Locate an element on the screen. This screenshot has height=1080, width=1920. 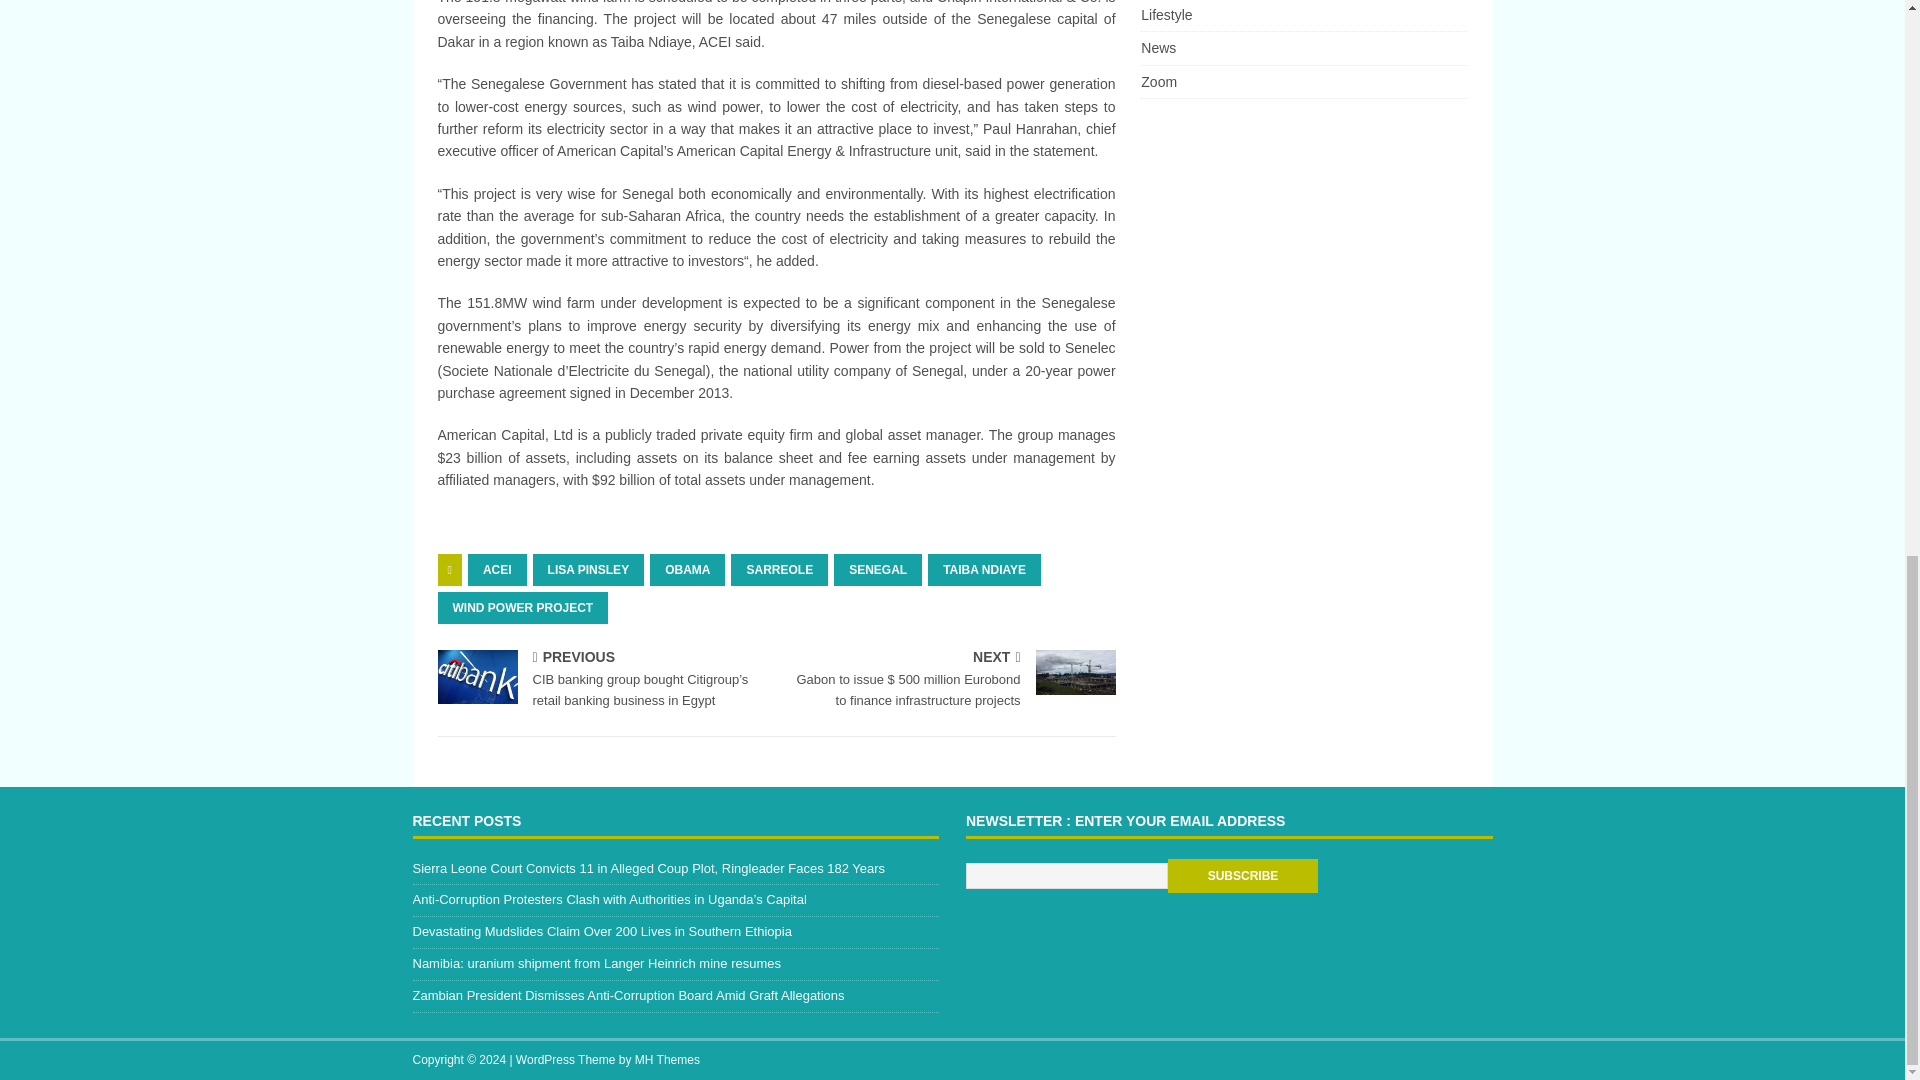
SENEGAL is located at coordinates (877, 570).